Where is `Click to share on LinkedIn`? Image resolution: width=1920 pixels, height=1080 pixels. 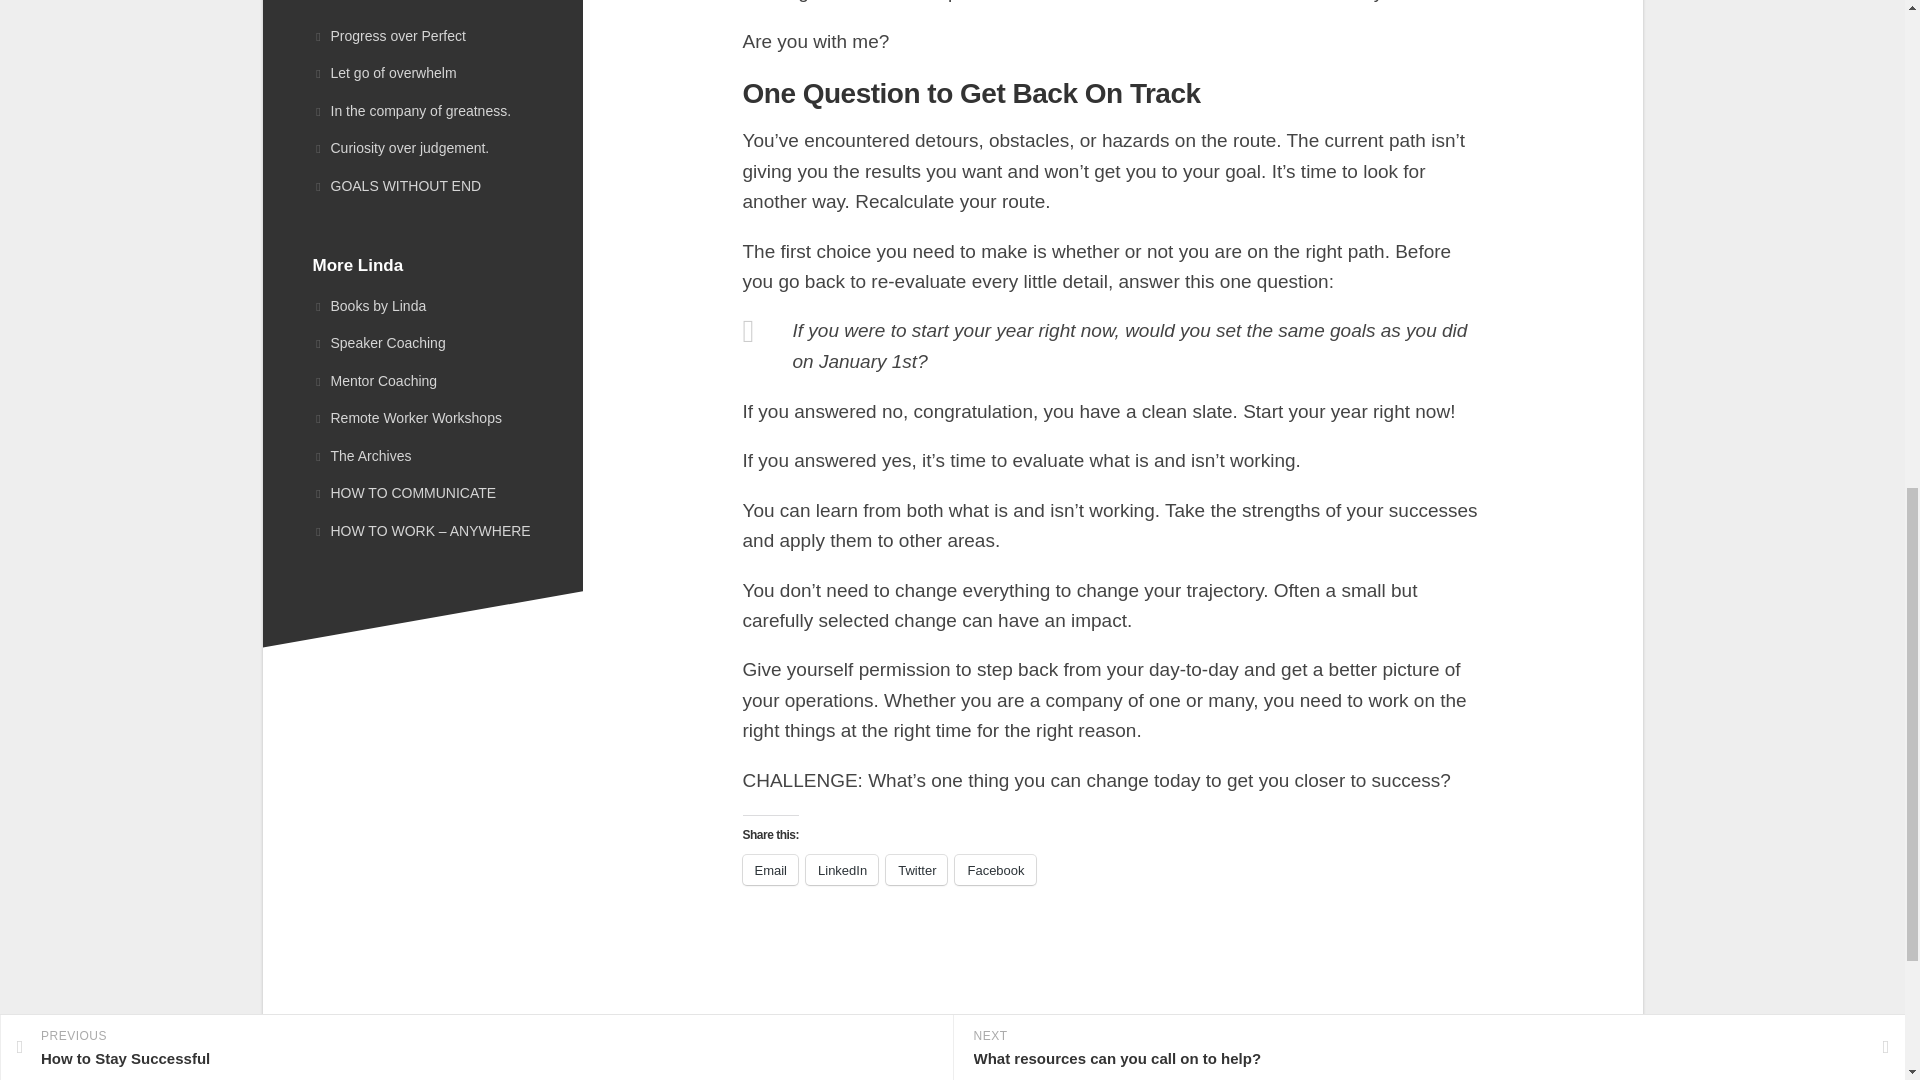
Click to share on LinkedIn is located at coordinates (842, 870).